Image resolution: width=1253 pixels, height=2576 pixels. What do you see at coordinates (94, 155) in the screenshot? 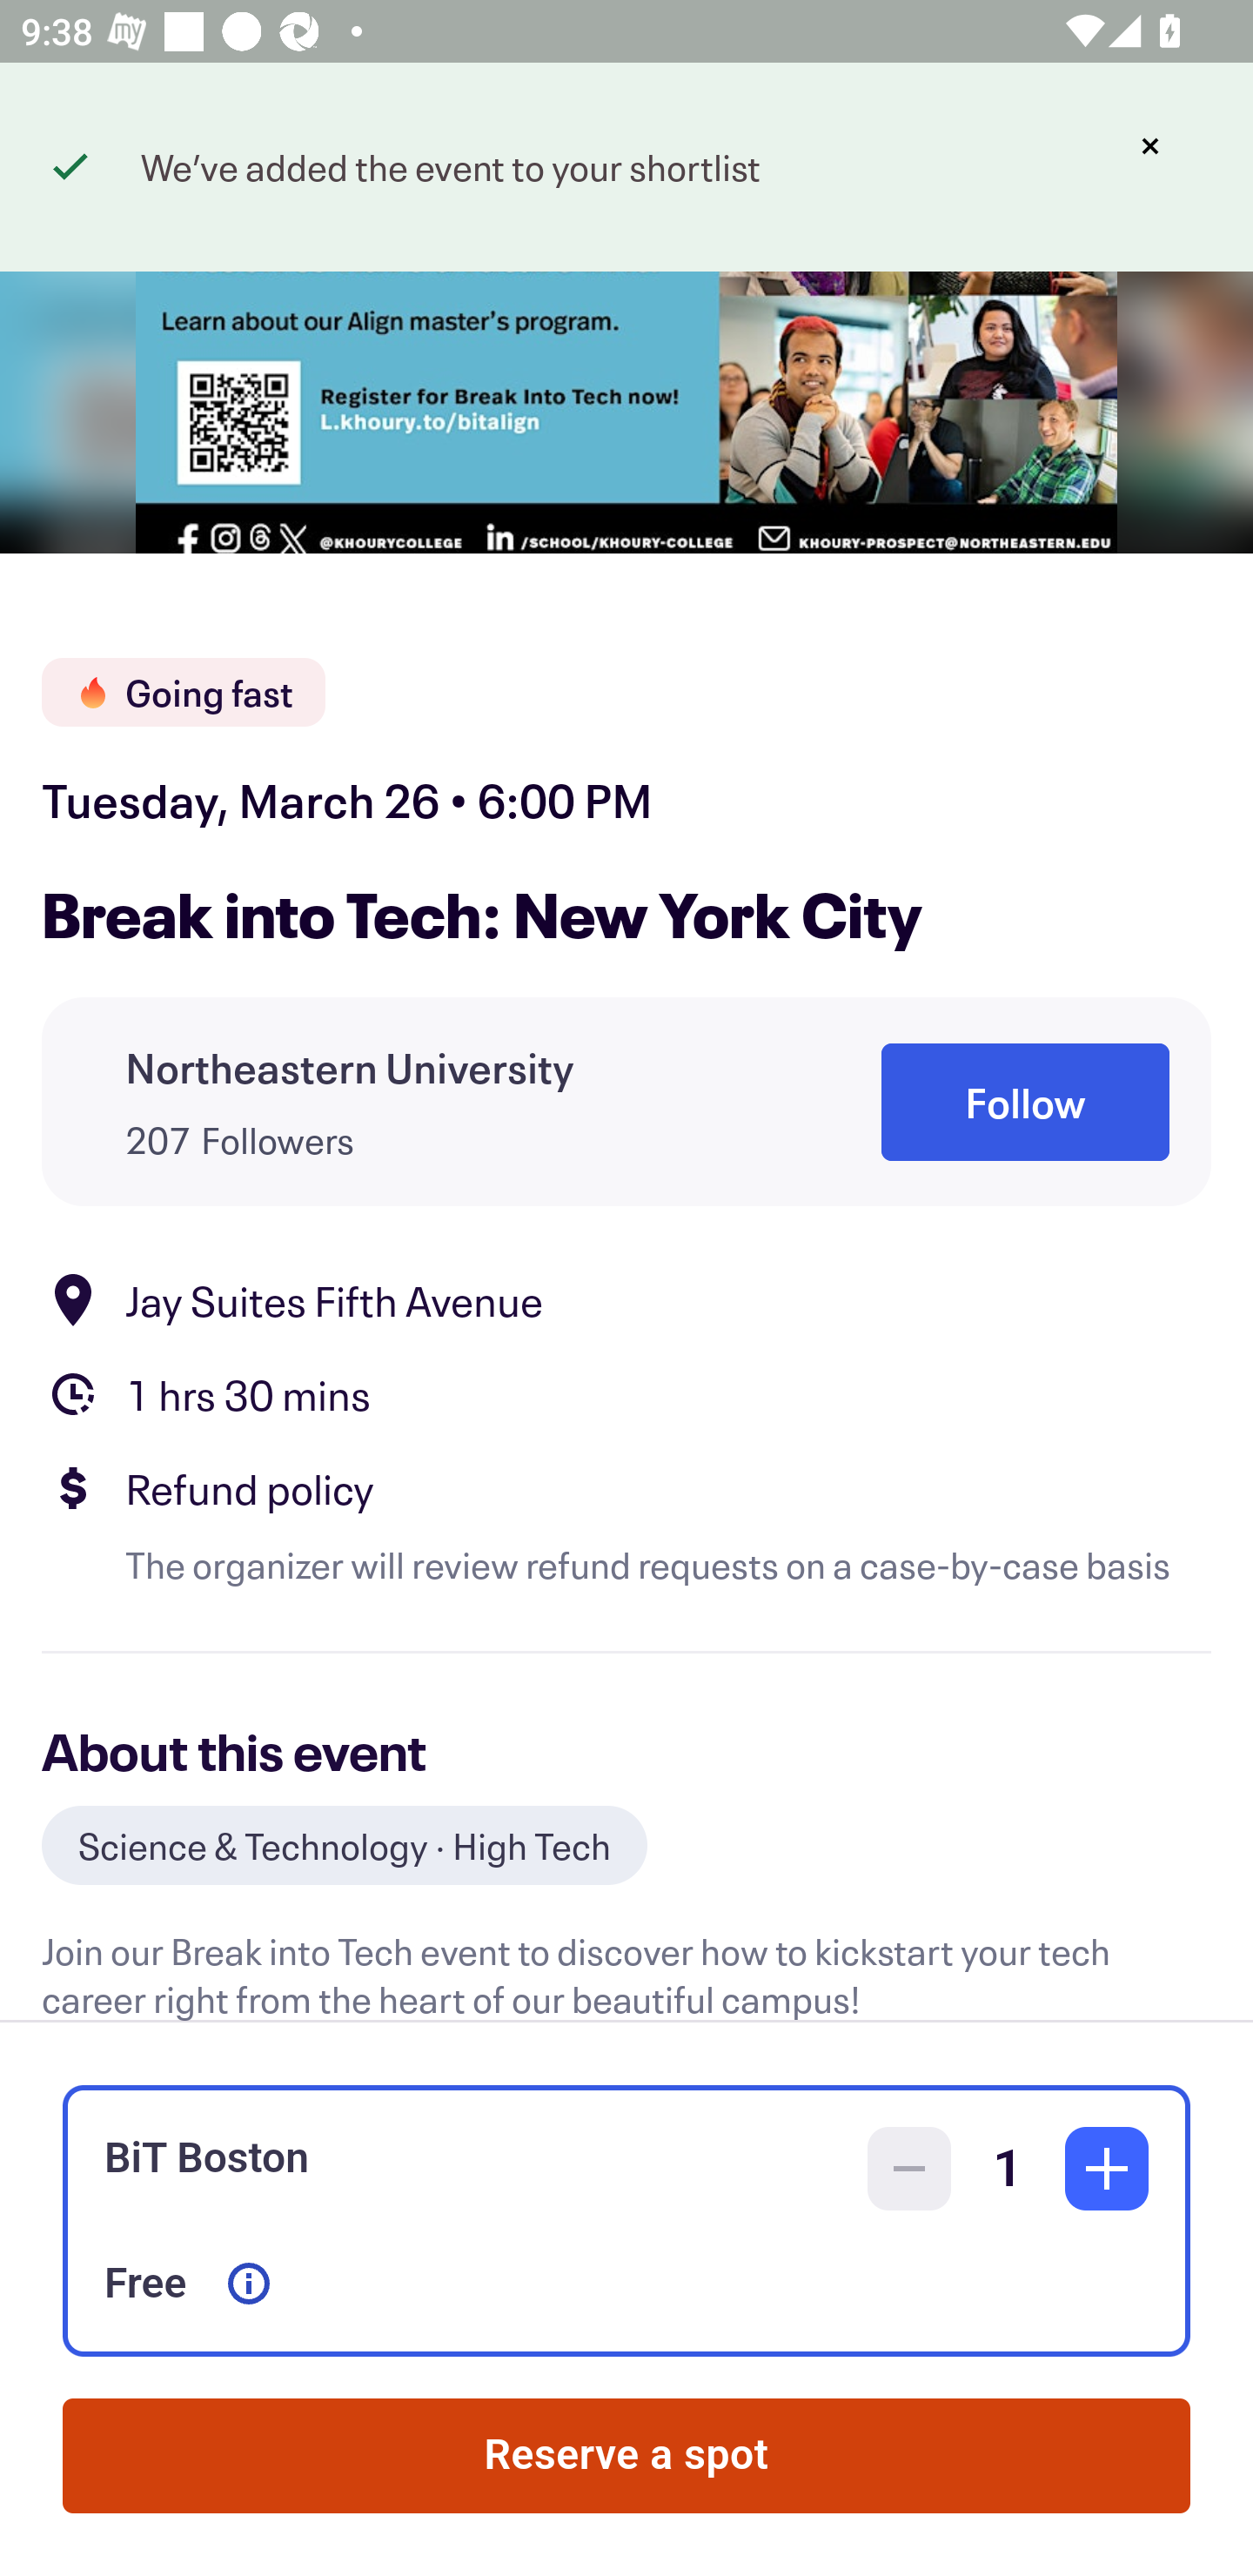
I see `Back` at bounding box center [94, 155].